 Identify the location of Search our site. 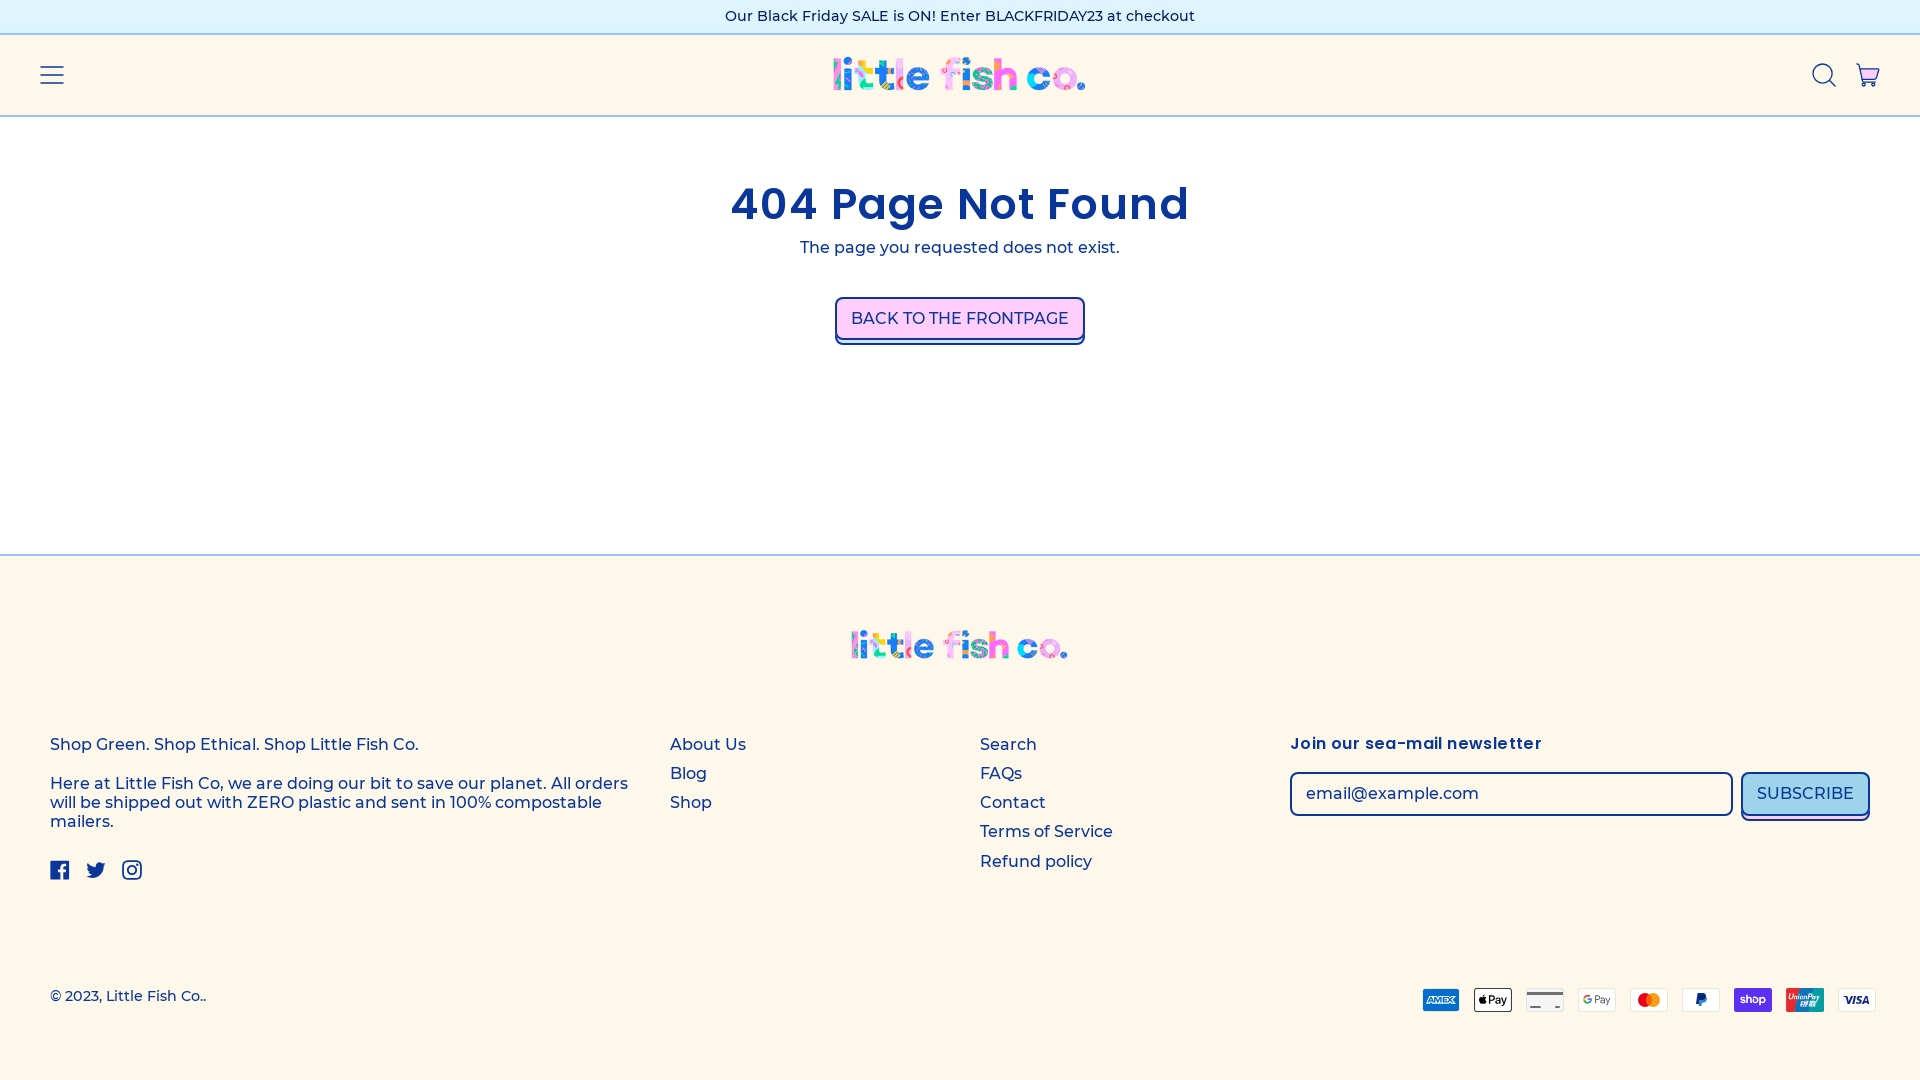
(1824, 75).